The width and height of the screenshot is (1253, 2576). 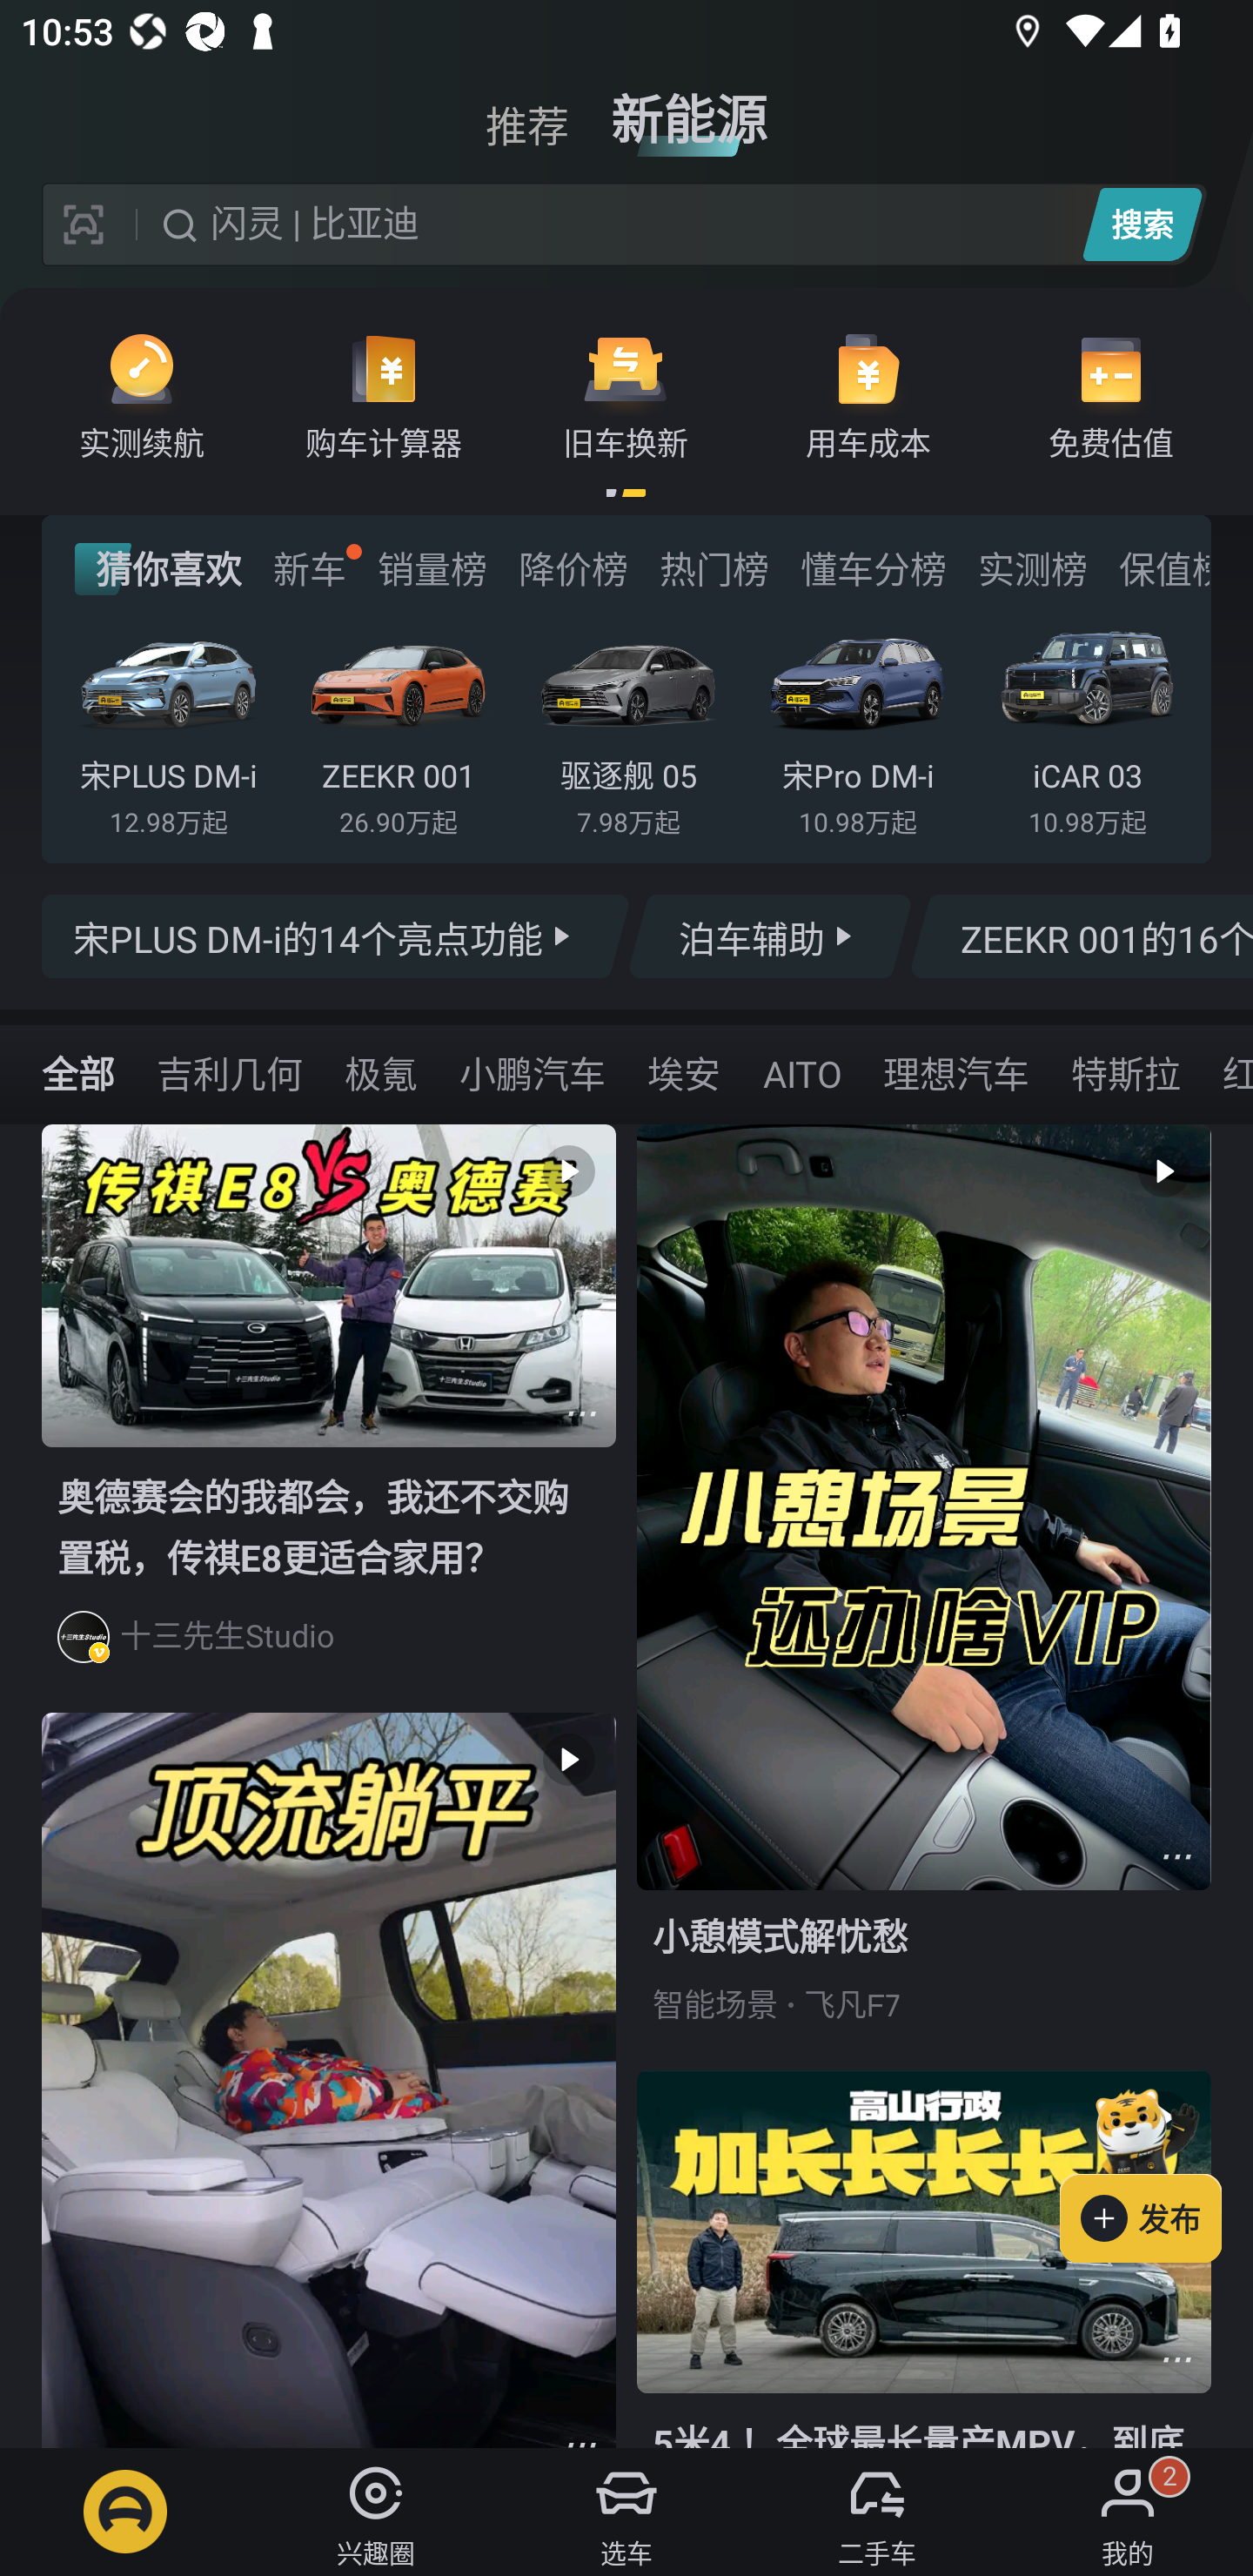 I want to click on ZEEKR 001 26.90万起, so click(x=398, y=728).